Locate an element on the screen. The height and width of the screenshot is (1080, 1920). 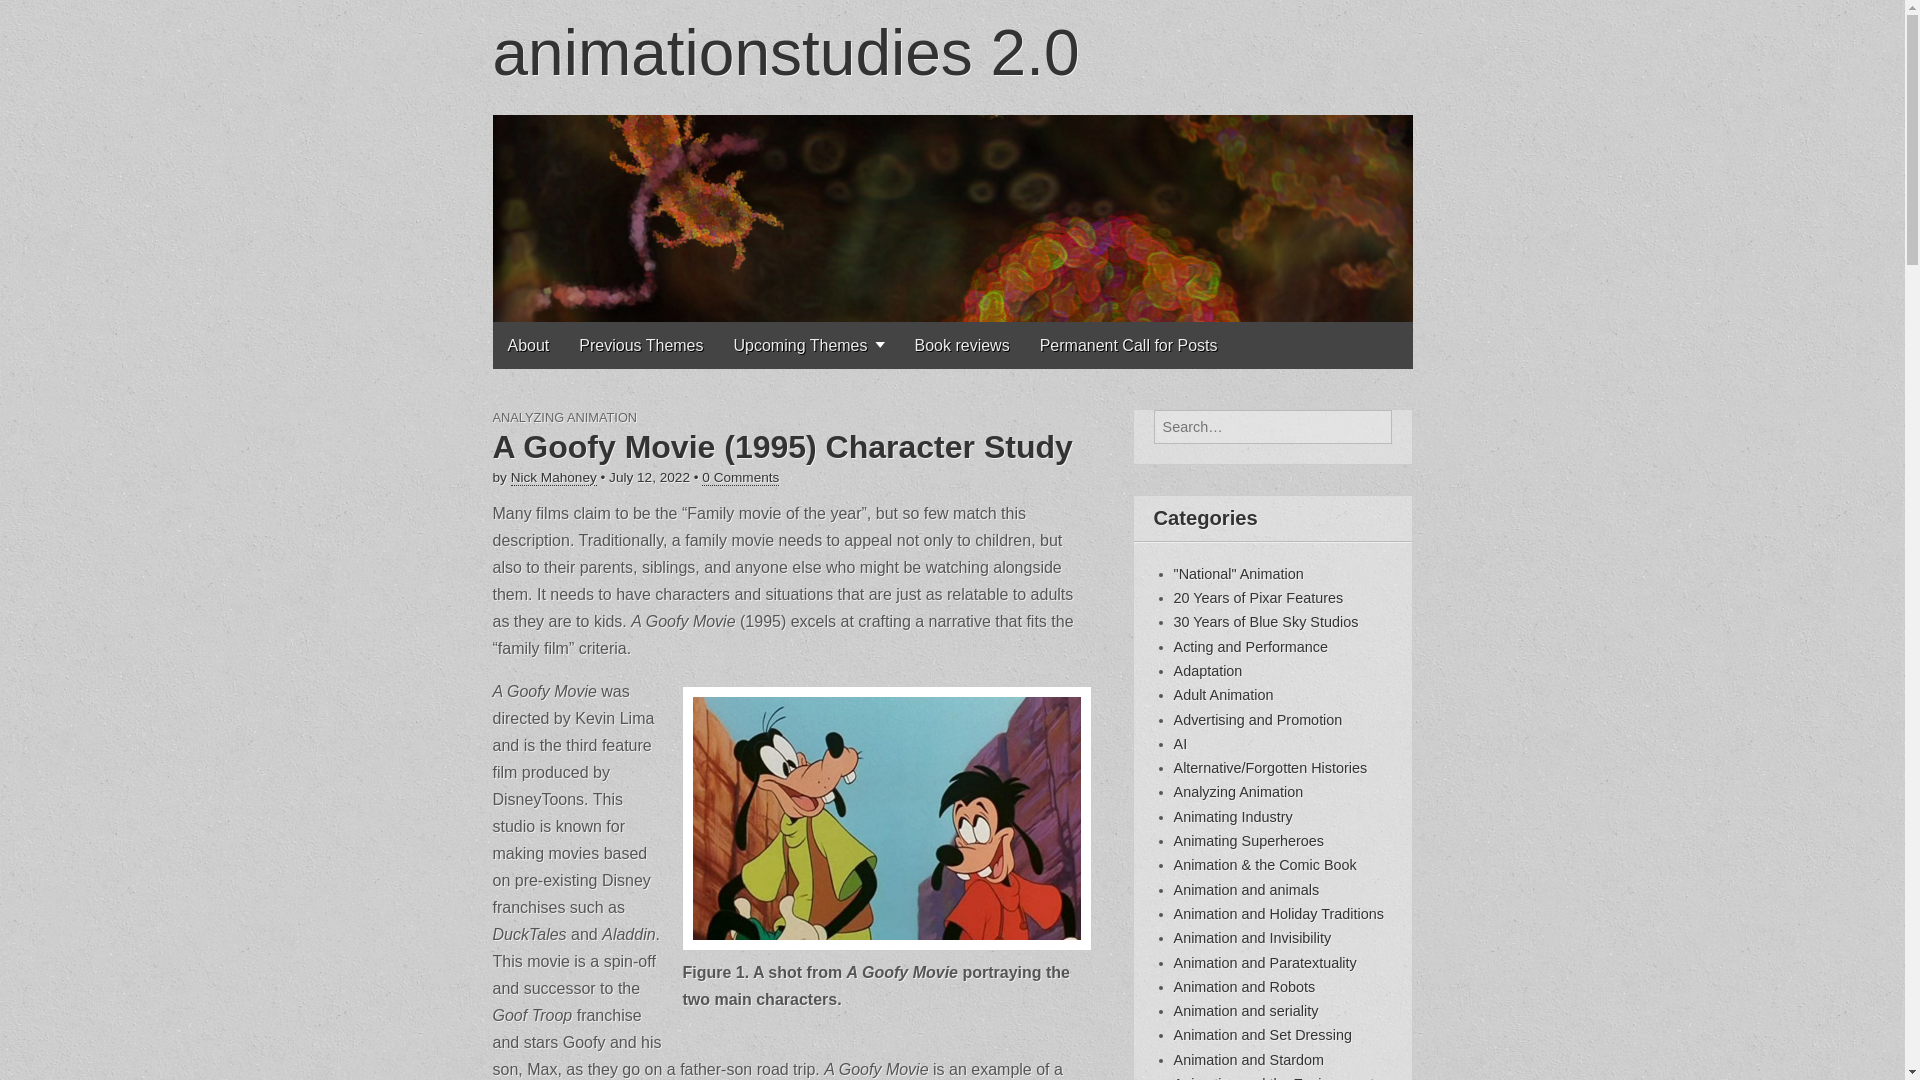
Previous Themes is located at coordinates (641, 345).